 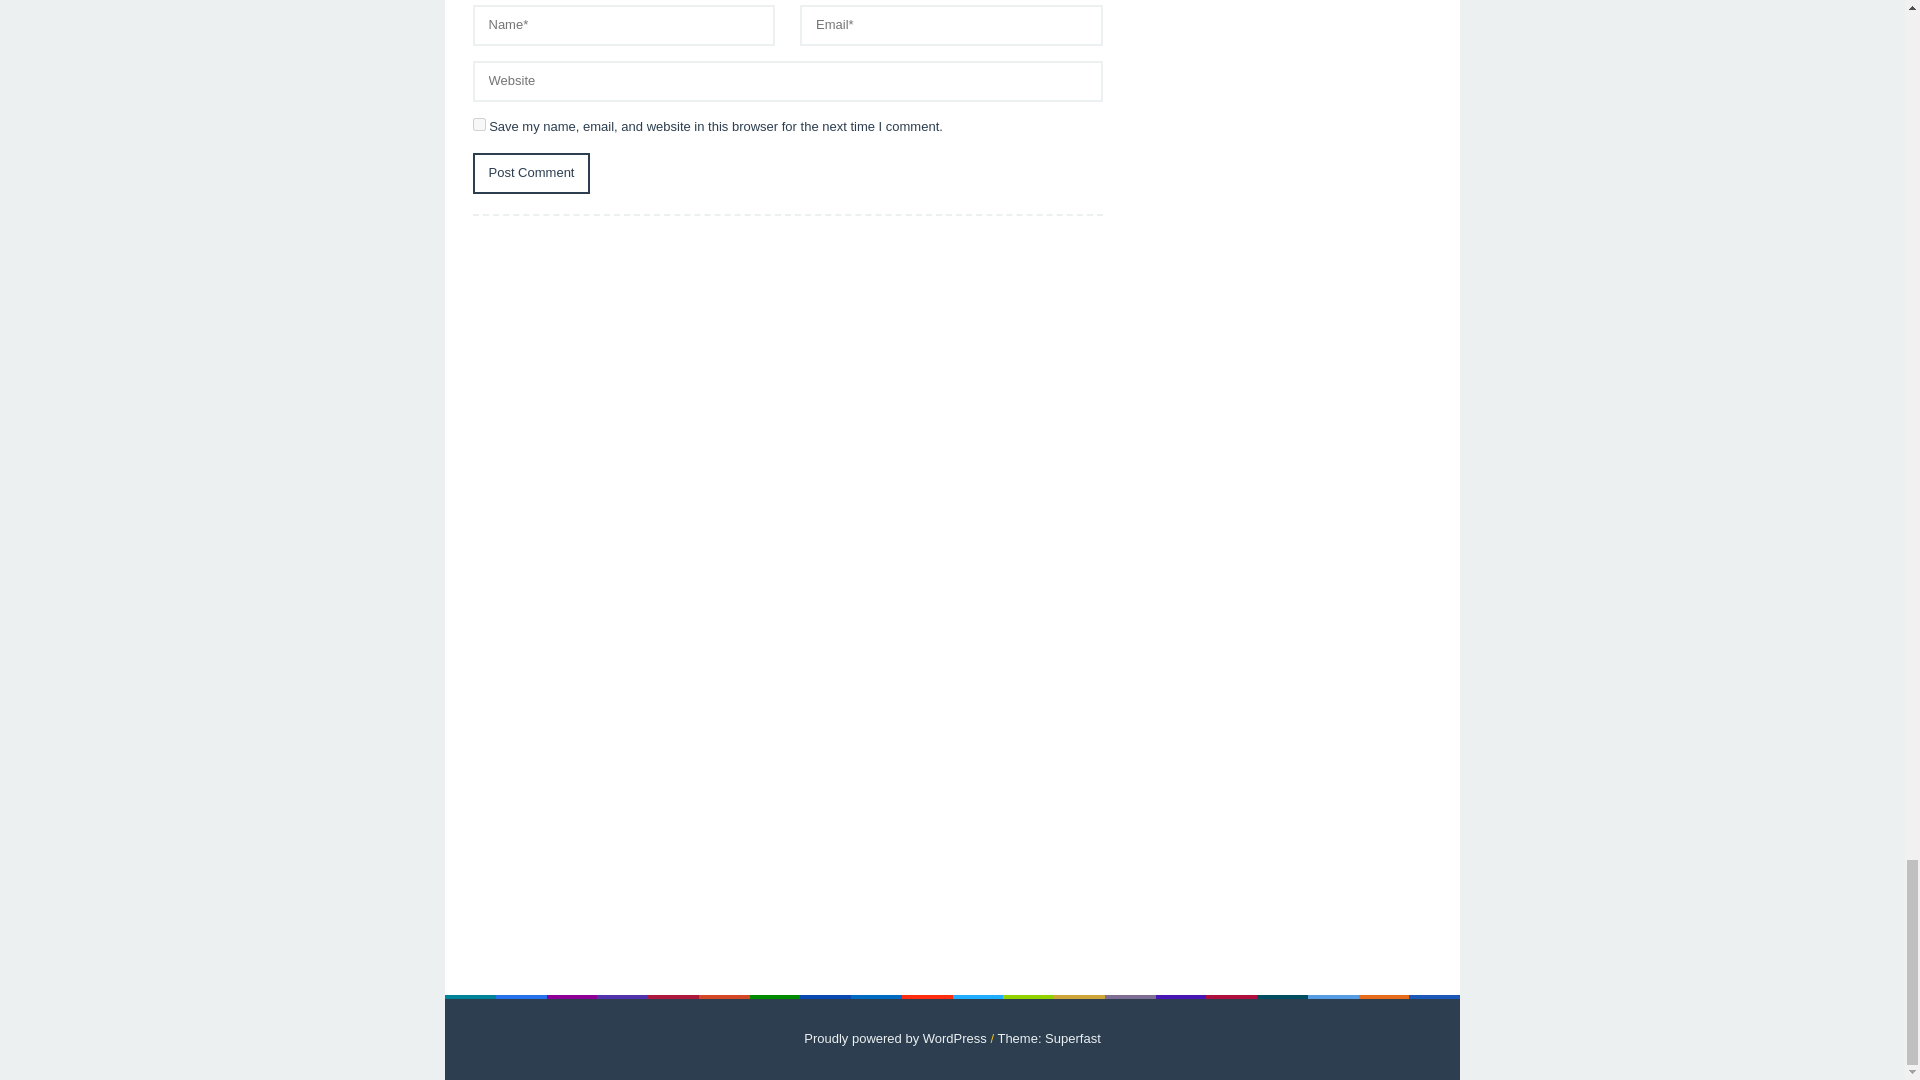 I want to click on Post Comment, so click(x=530, y=174).